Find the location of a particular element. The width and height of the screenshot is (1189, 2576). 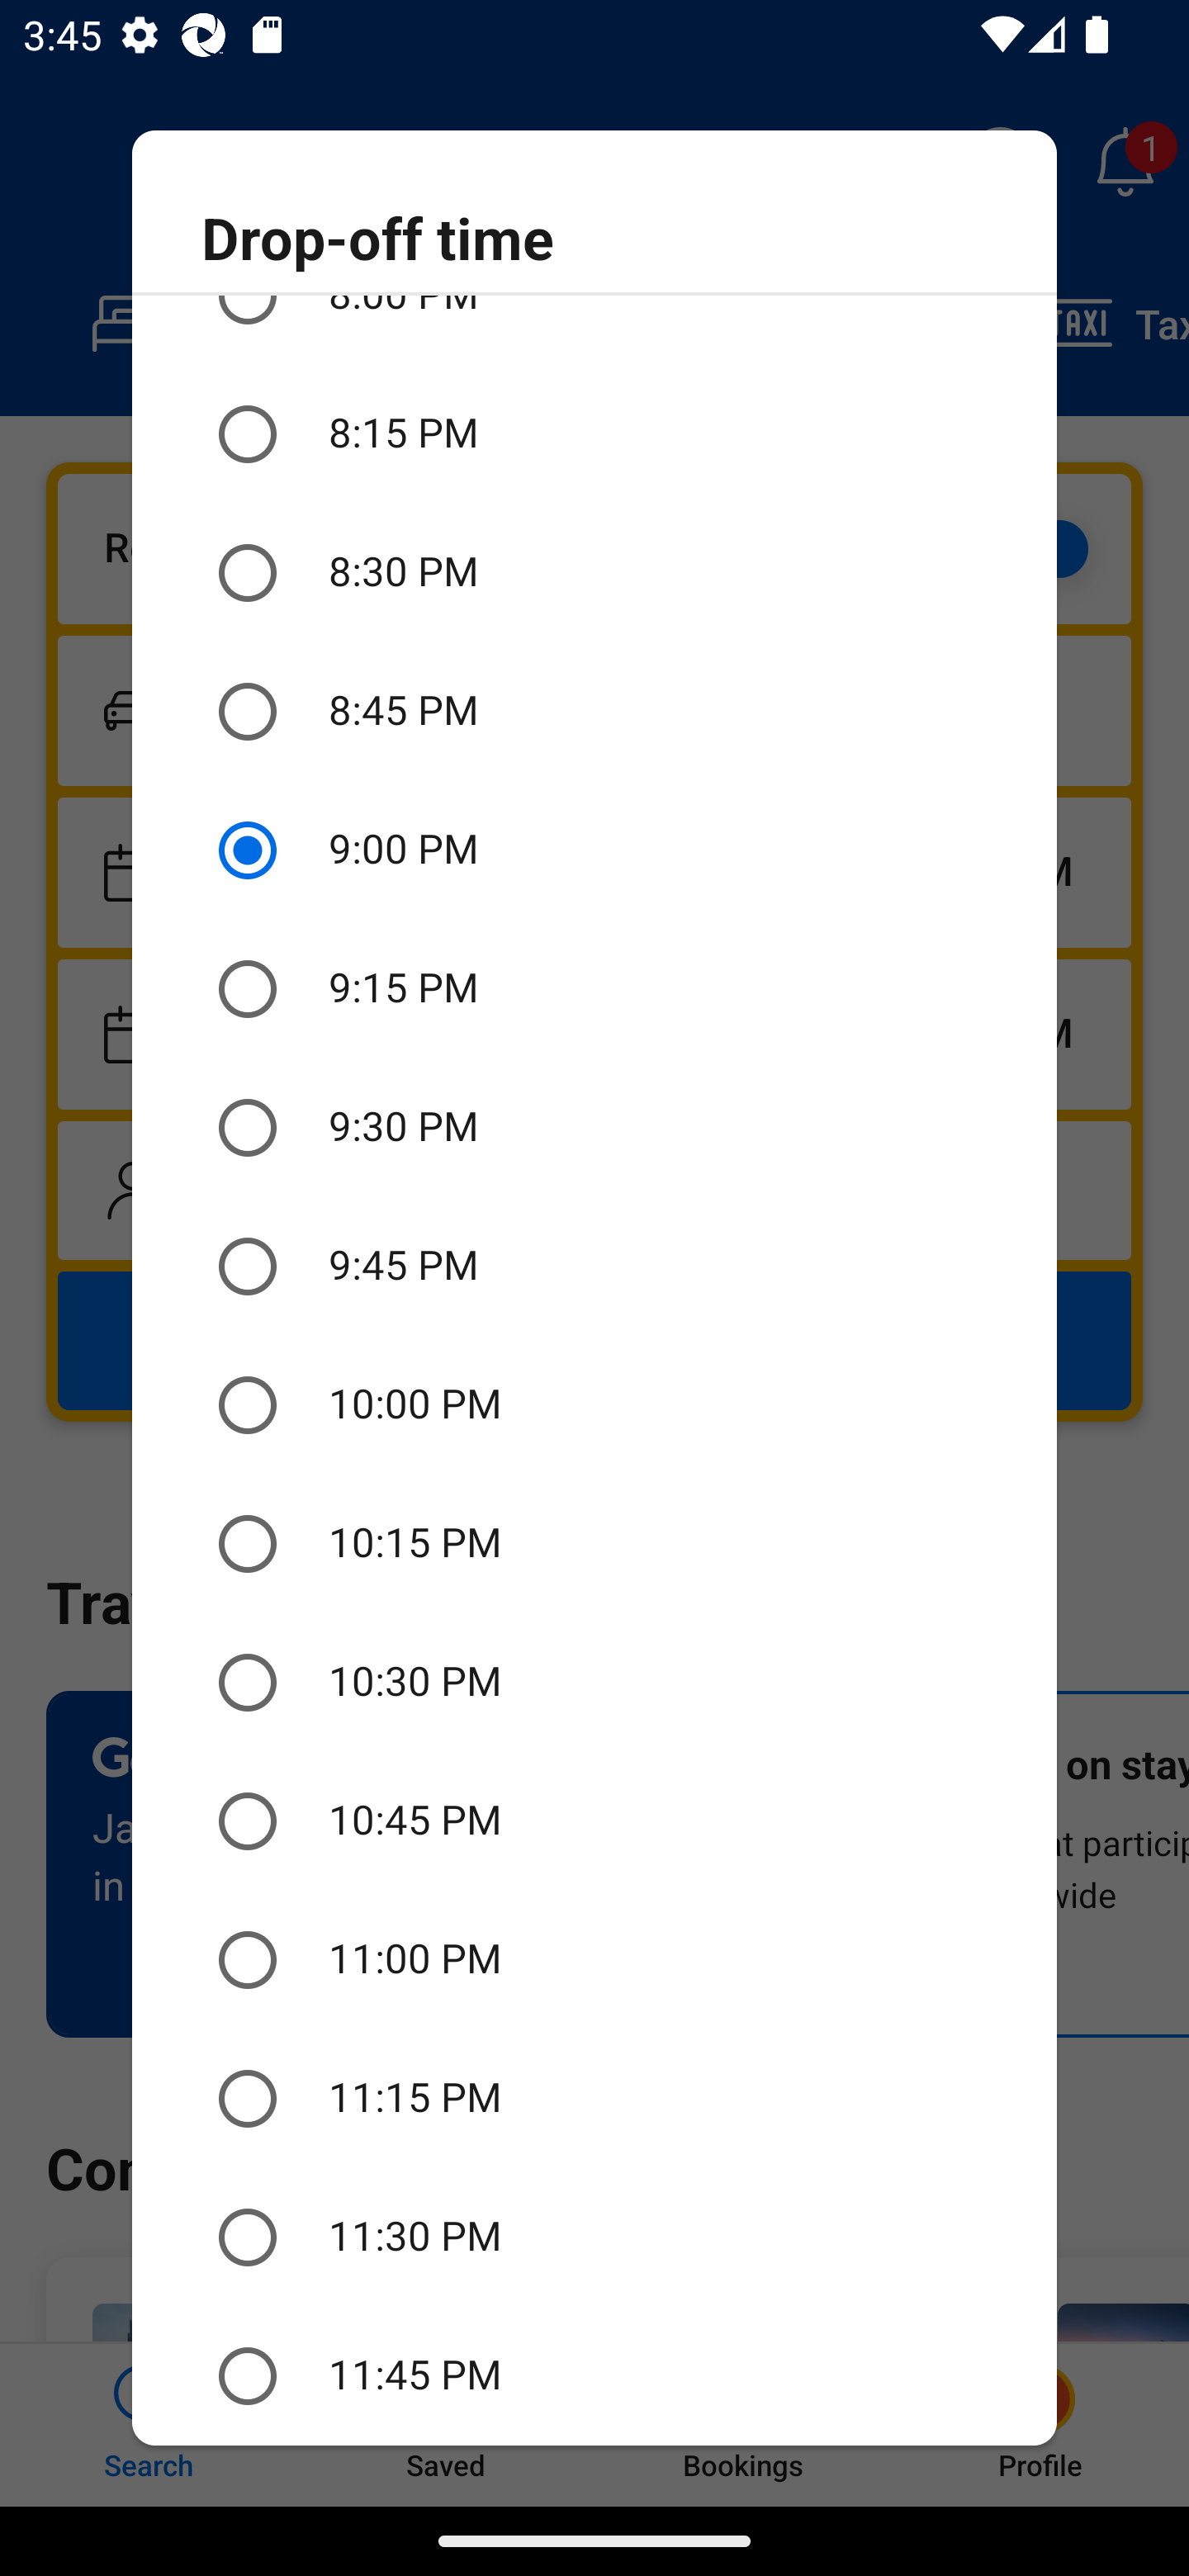

9:30 PM is located at coordinates (594, 1128).